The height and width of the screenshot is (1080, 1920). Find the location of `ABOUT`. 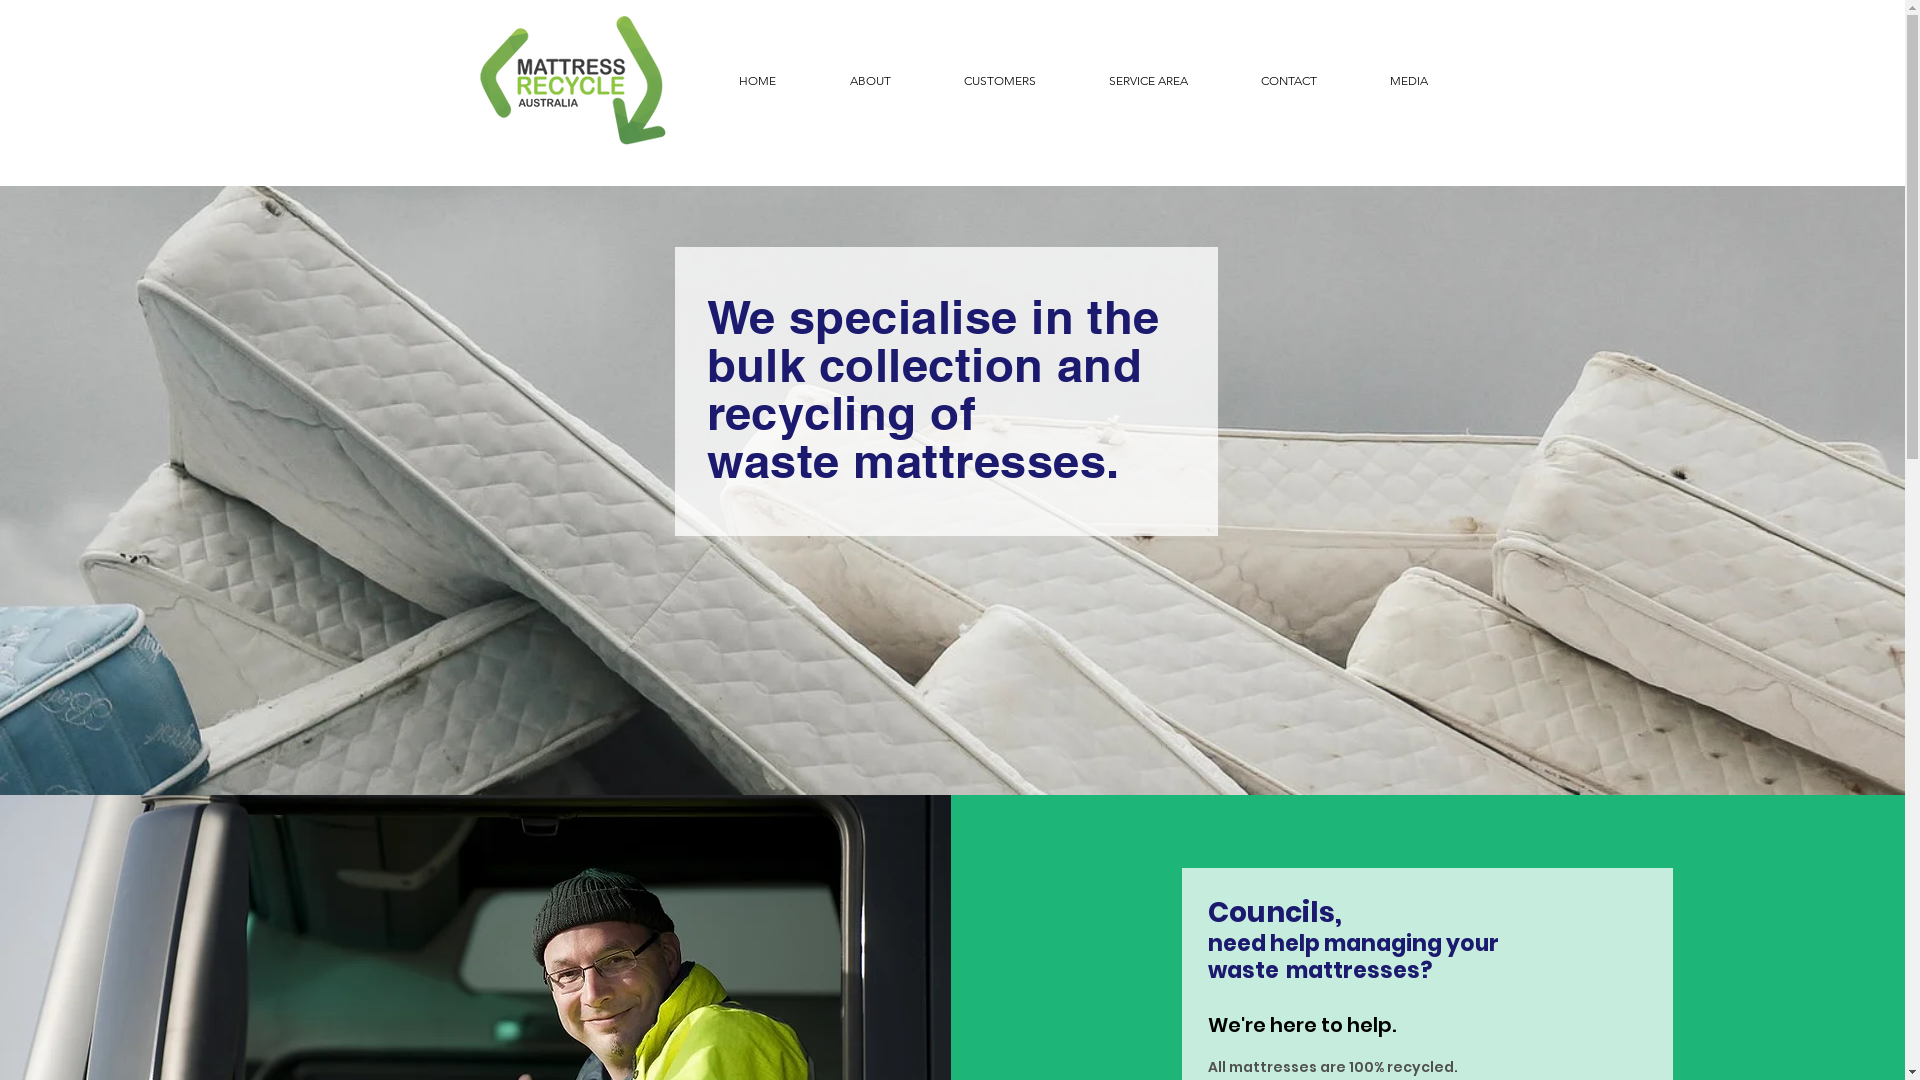

ABOUT is located at coordinates (848, 81).